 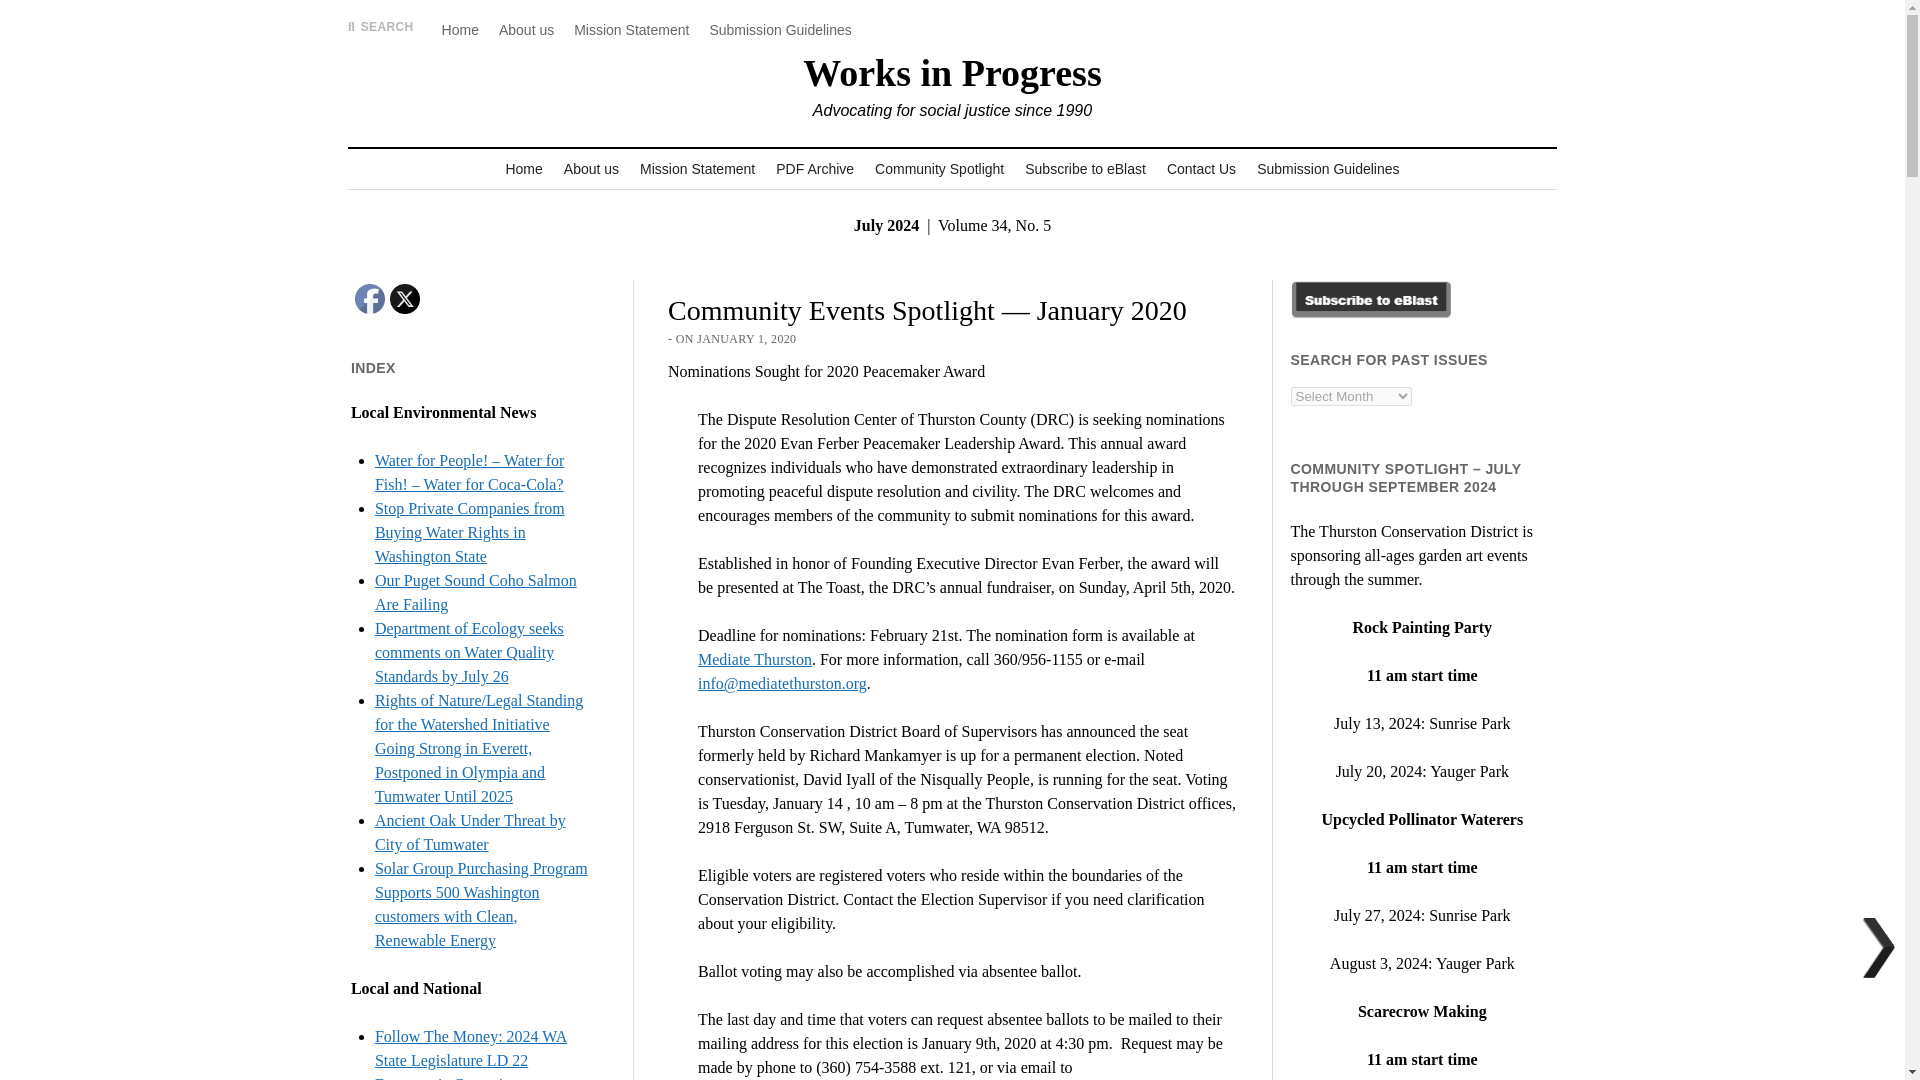 I want to click on Community Spotlight, so click(x=939, y=169).